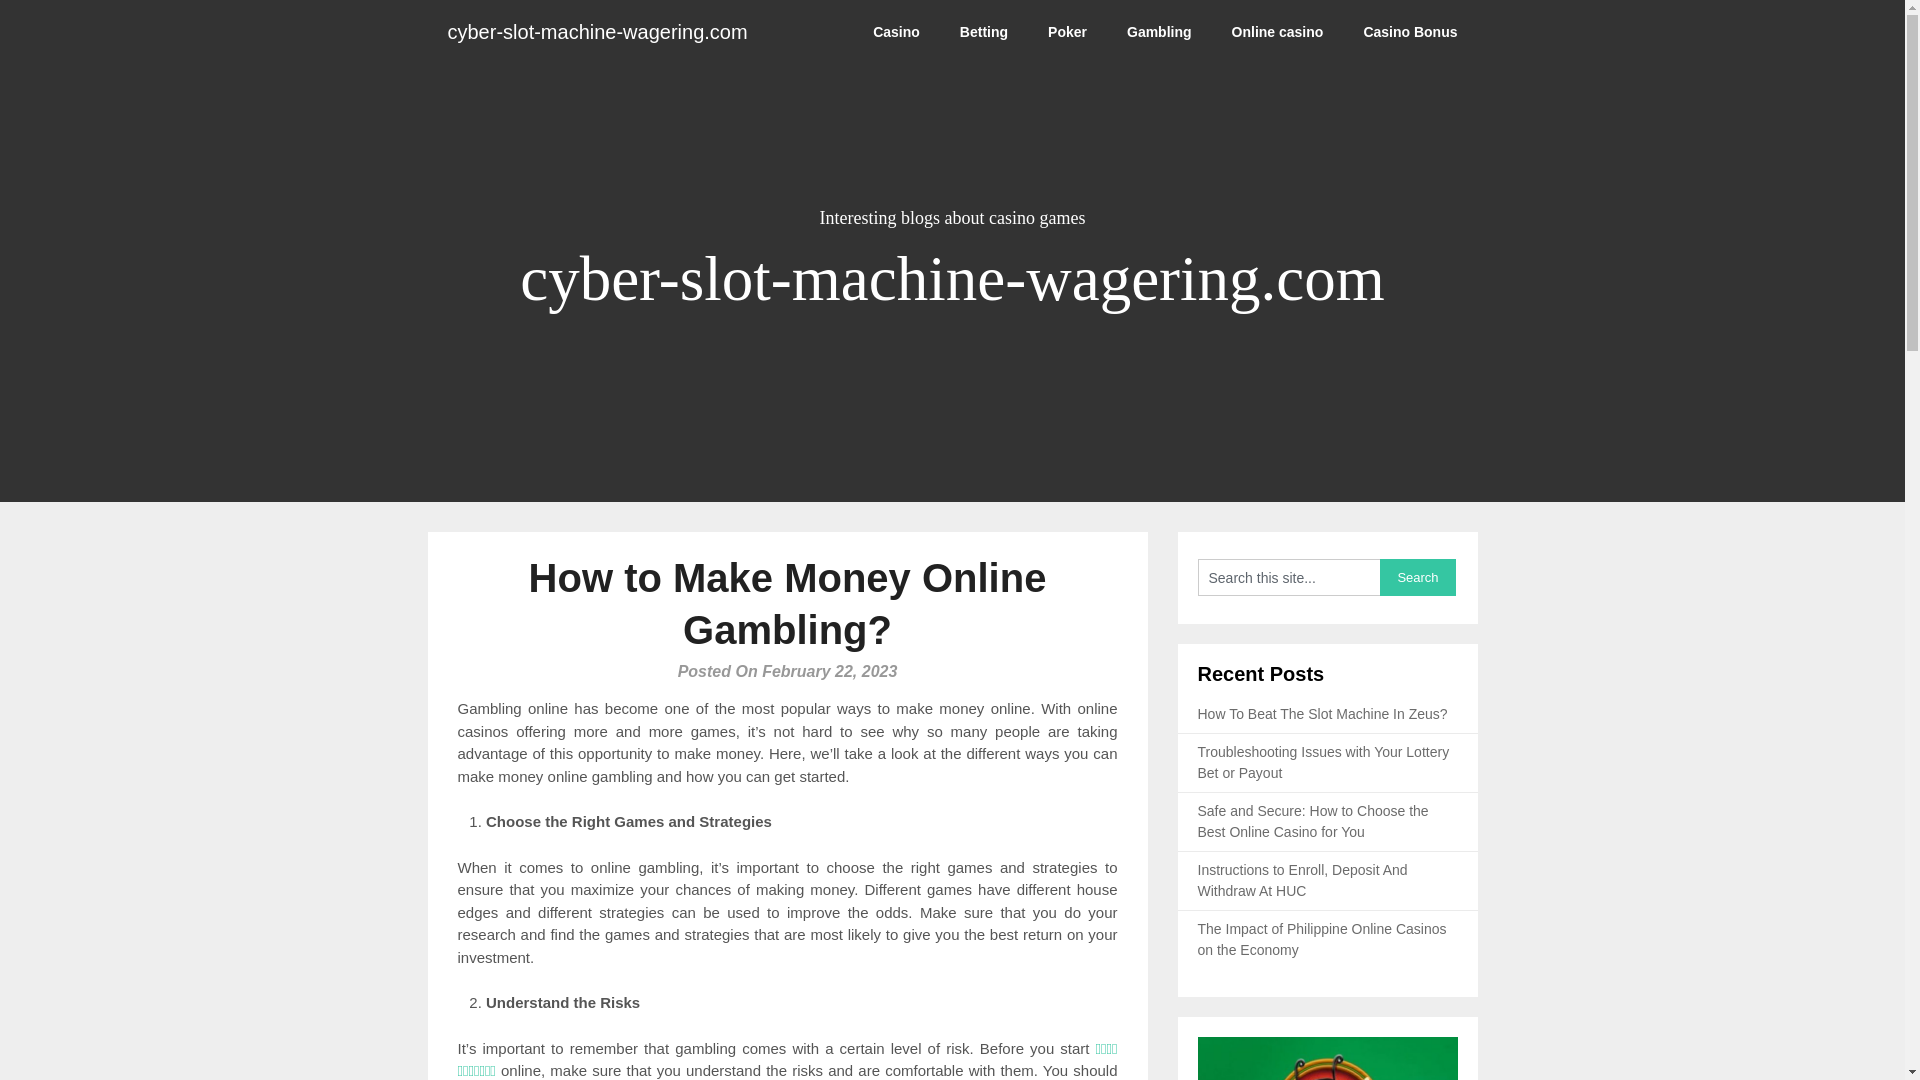 Image resolution: width=1920 pixels, height=1080 pixels. Describe the element at coordinates (1302, 880) in the screenshot. I see `Instructions to Enroll, Deposit And Withdraw At HUC` at that location.